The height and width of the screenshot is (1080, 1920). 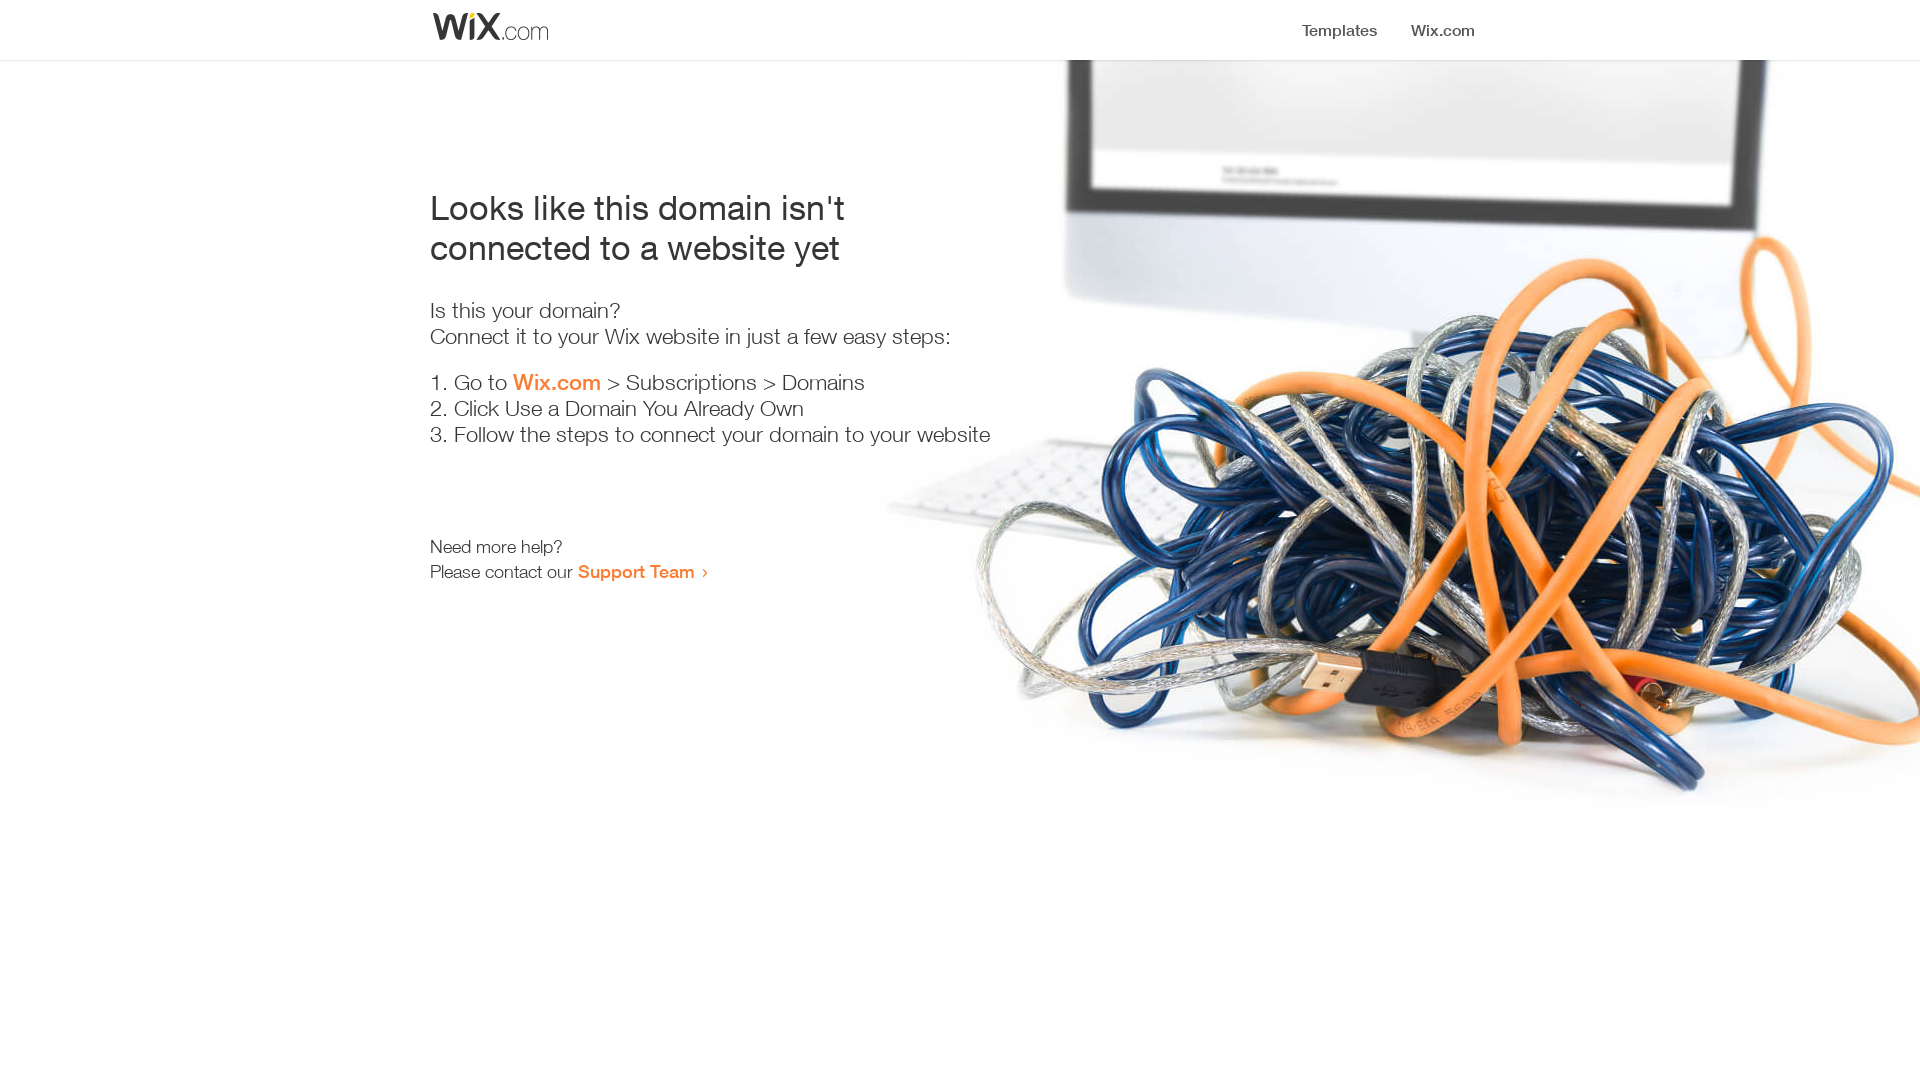 I want to click on Support Team, so click(x=636, y=571).